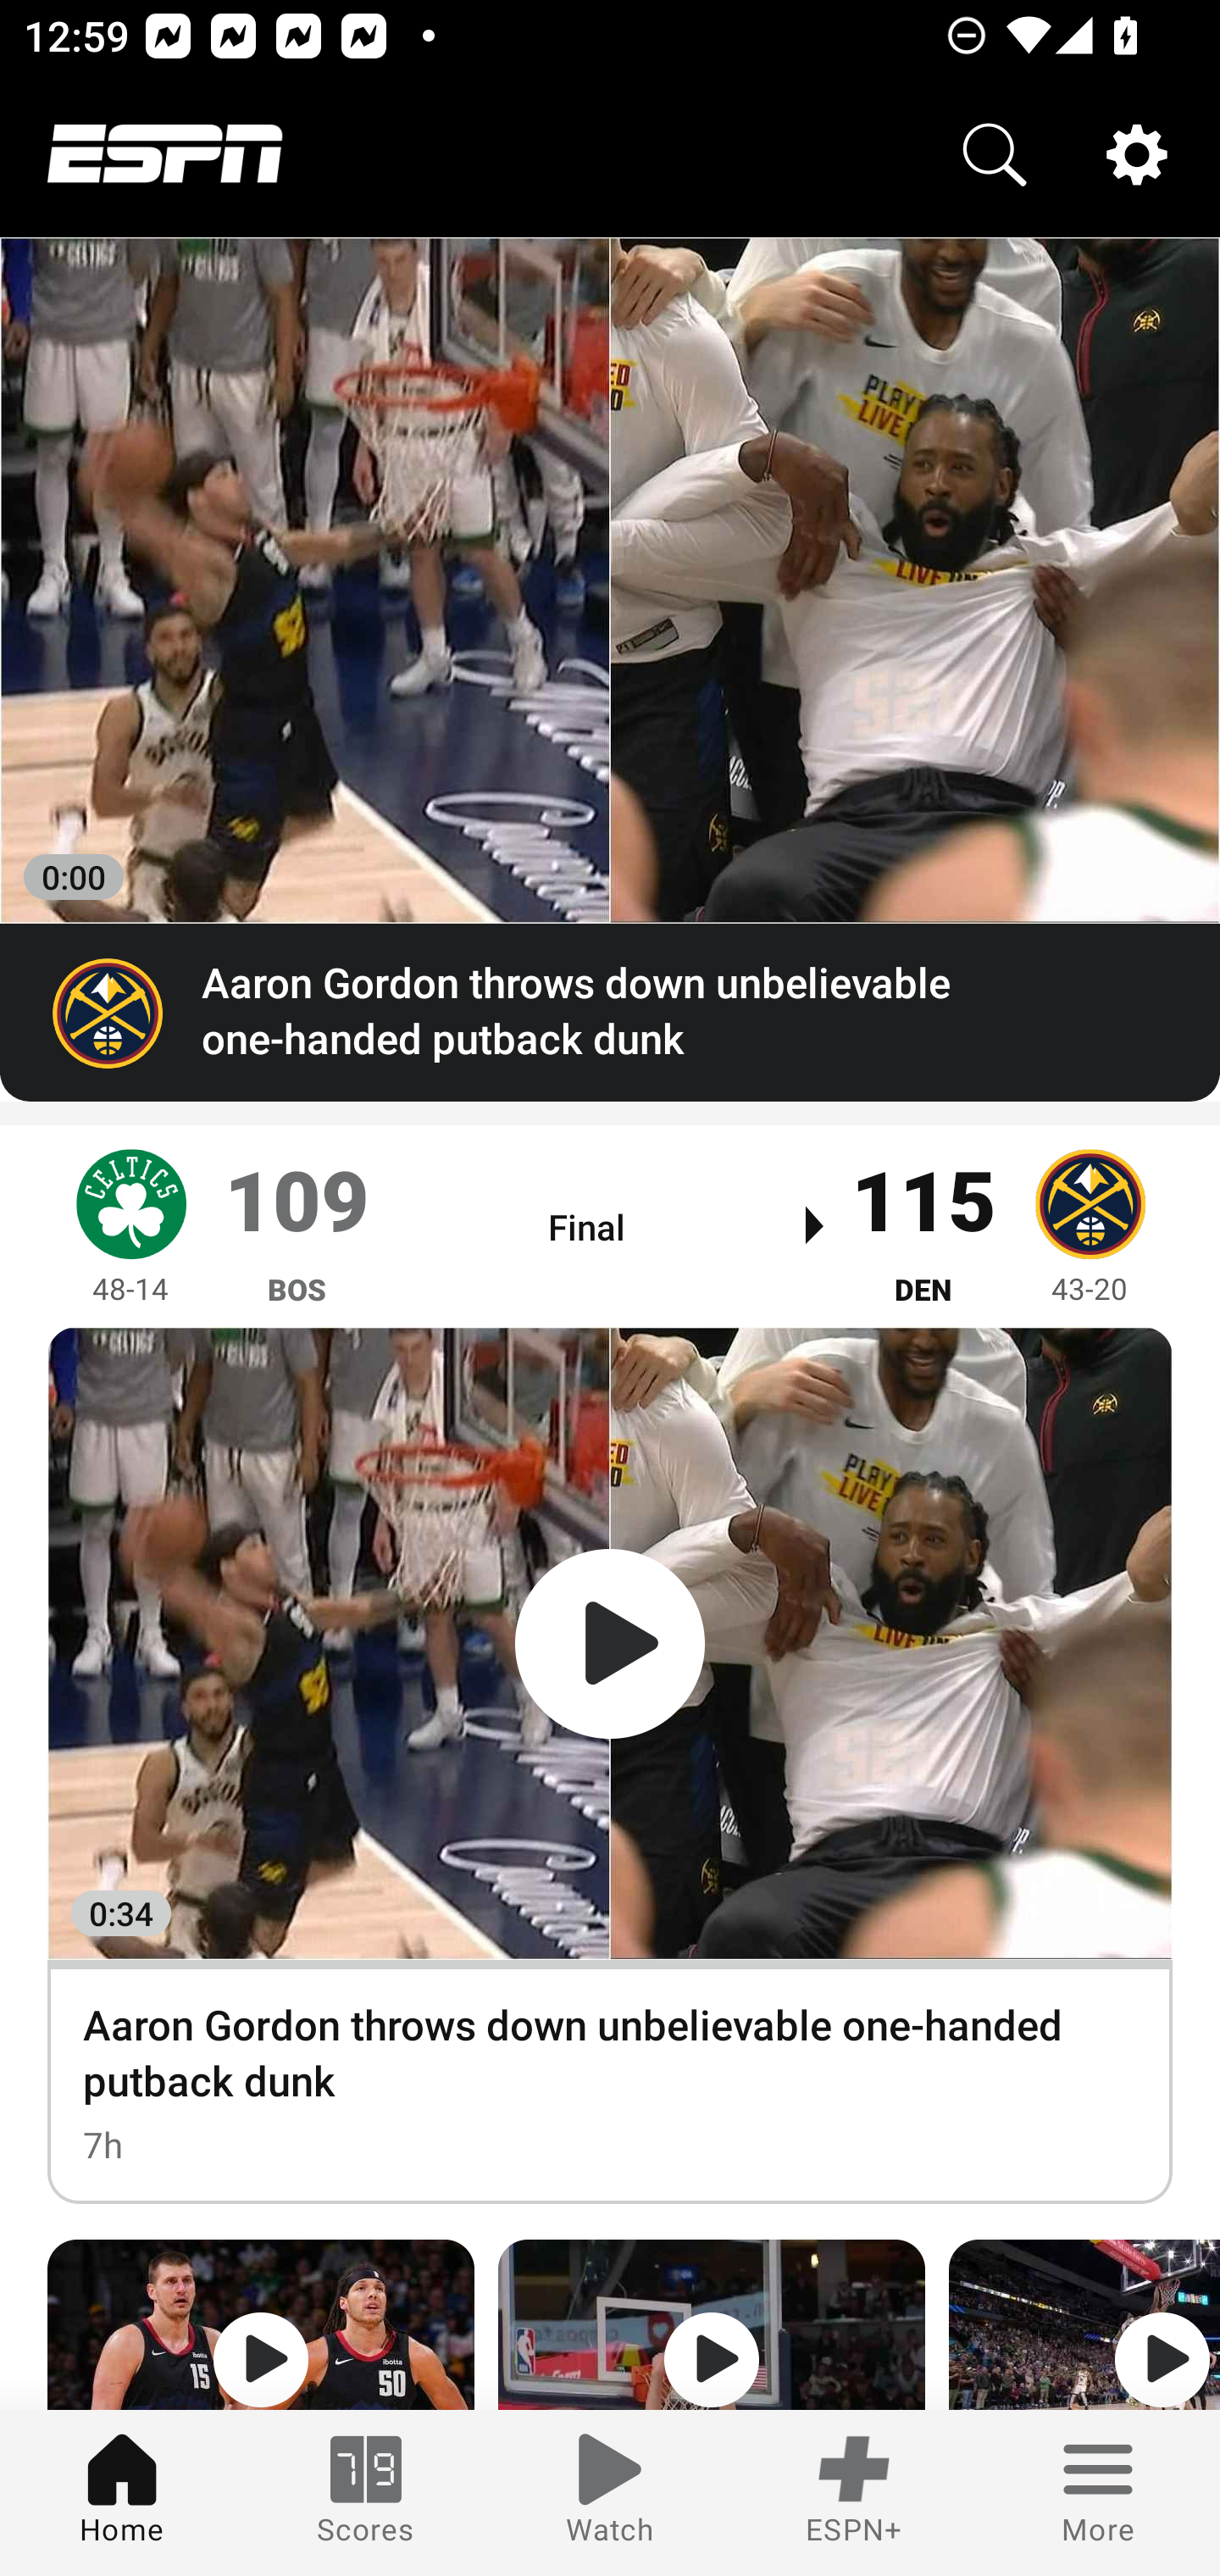 The image size is (1220, 2576). Describe the element at coordinates (711, 2324) in the screenshot. I see `` at that location.